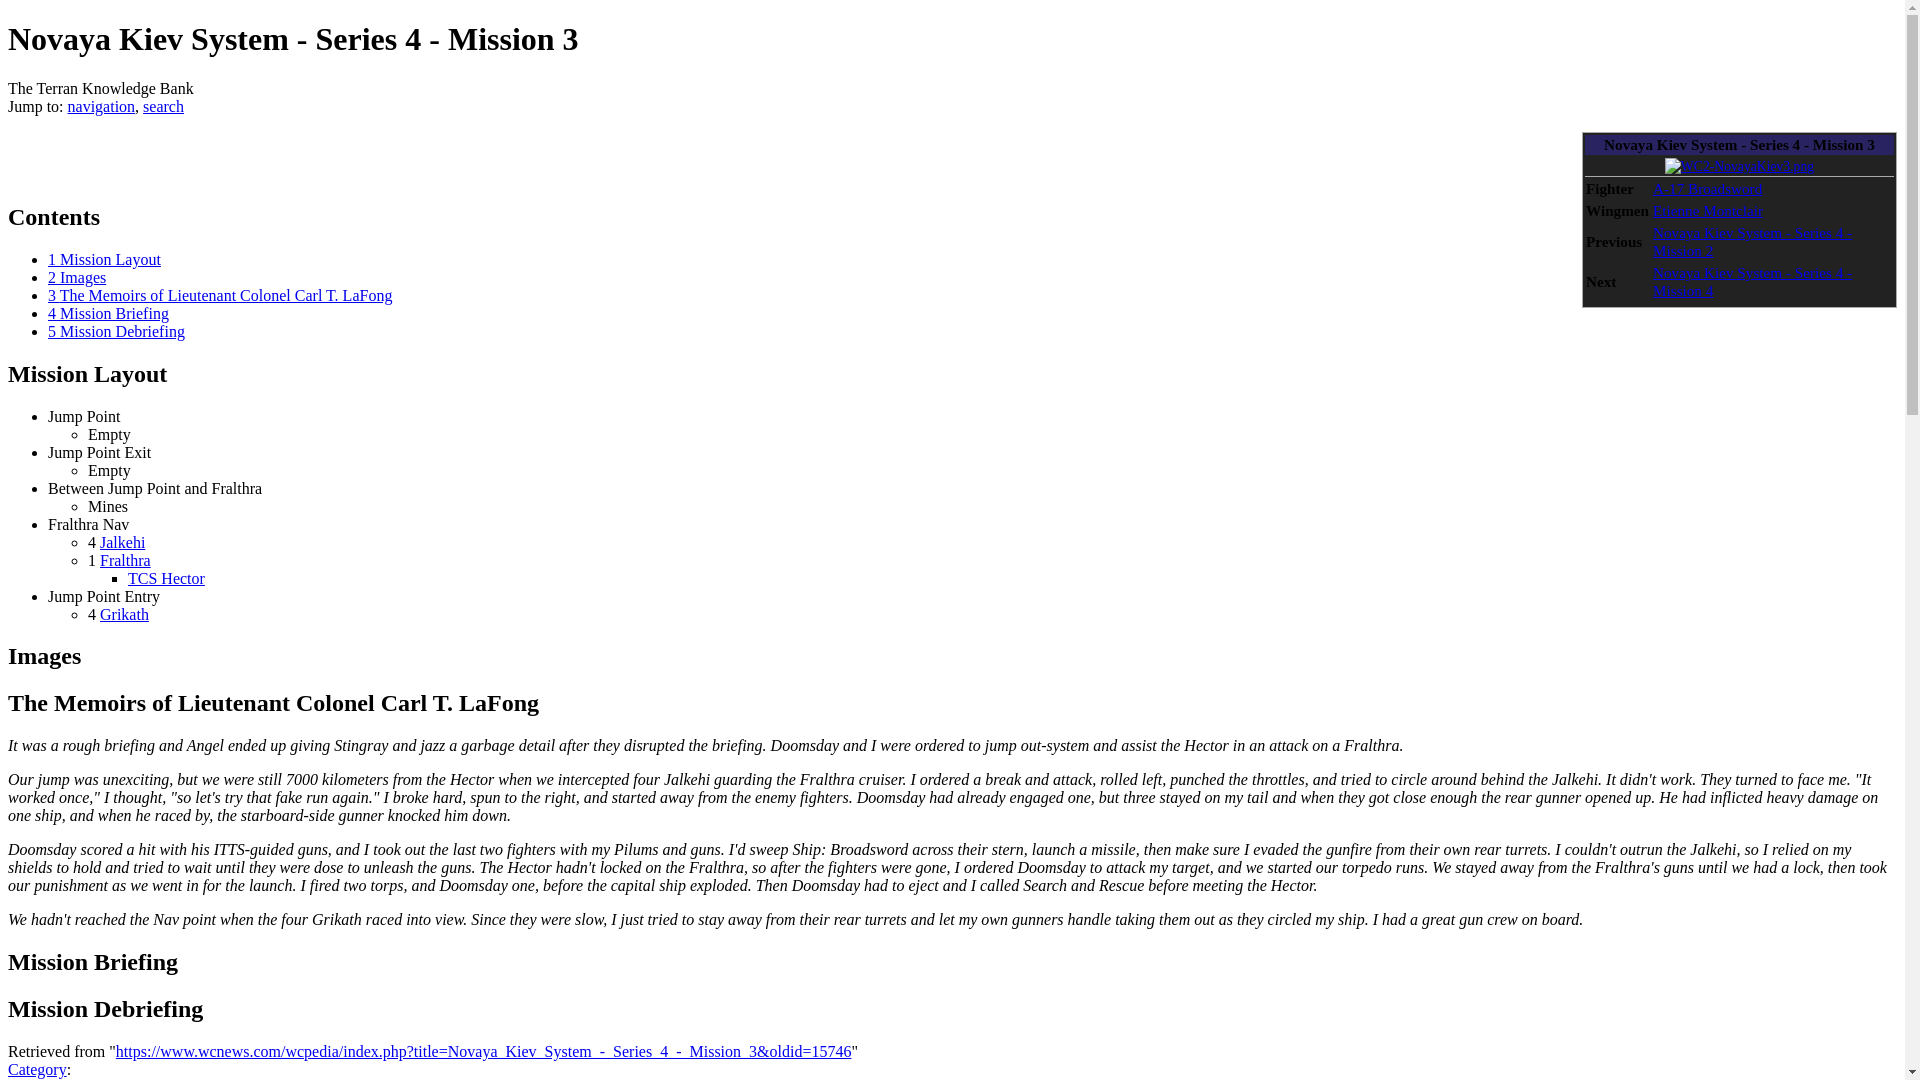 The width and height of the screenshot is (1920, 1080). Describe the element at coordinates (166, 578) in the screenshot. I see `TCS Hector` at that location.